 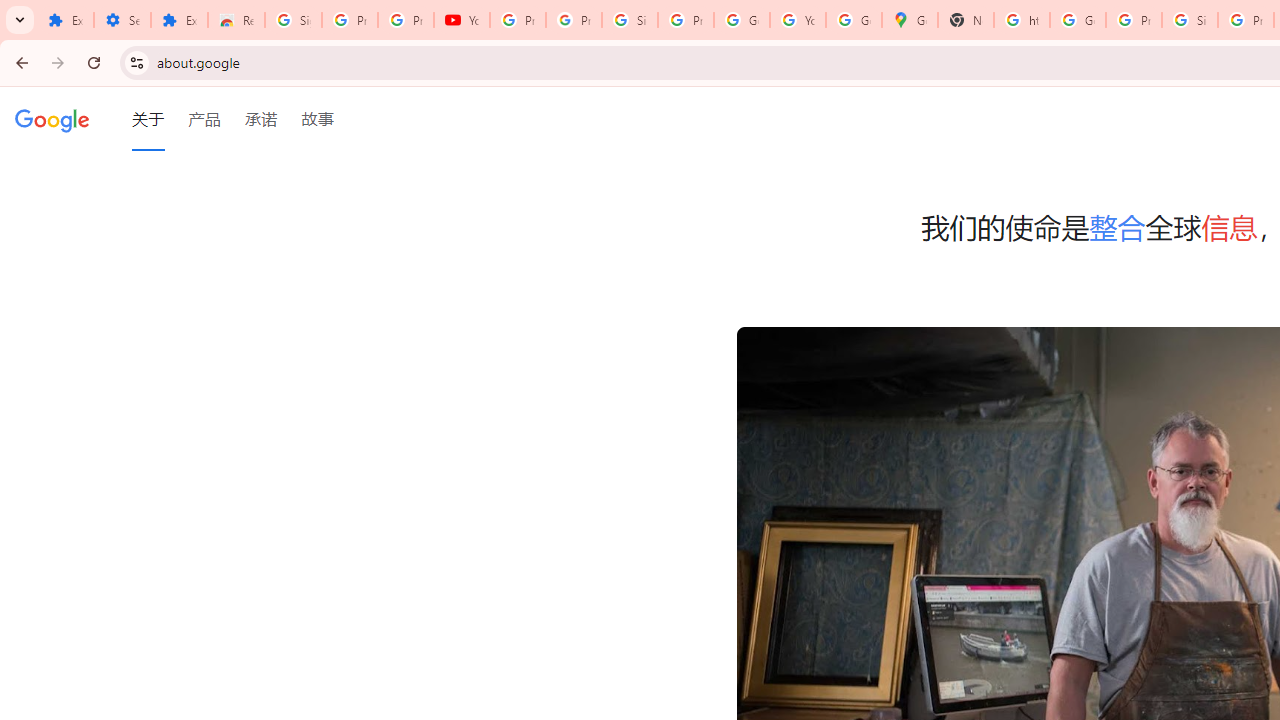 I want to click on Back, so click(x=19, y=62).